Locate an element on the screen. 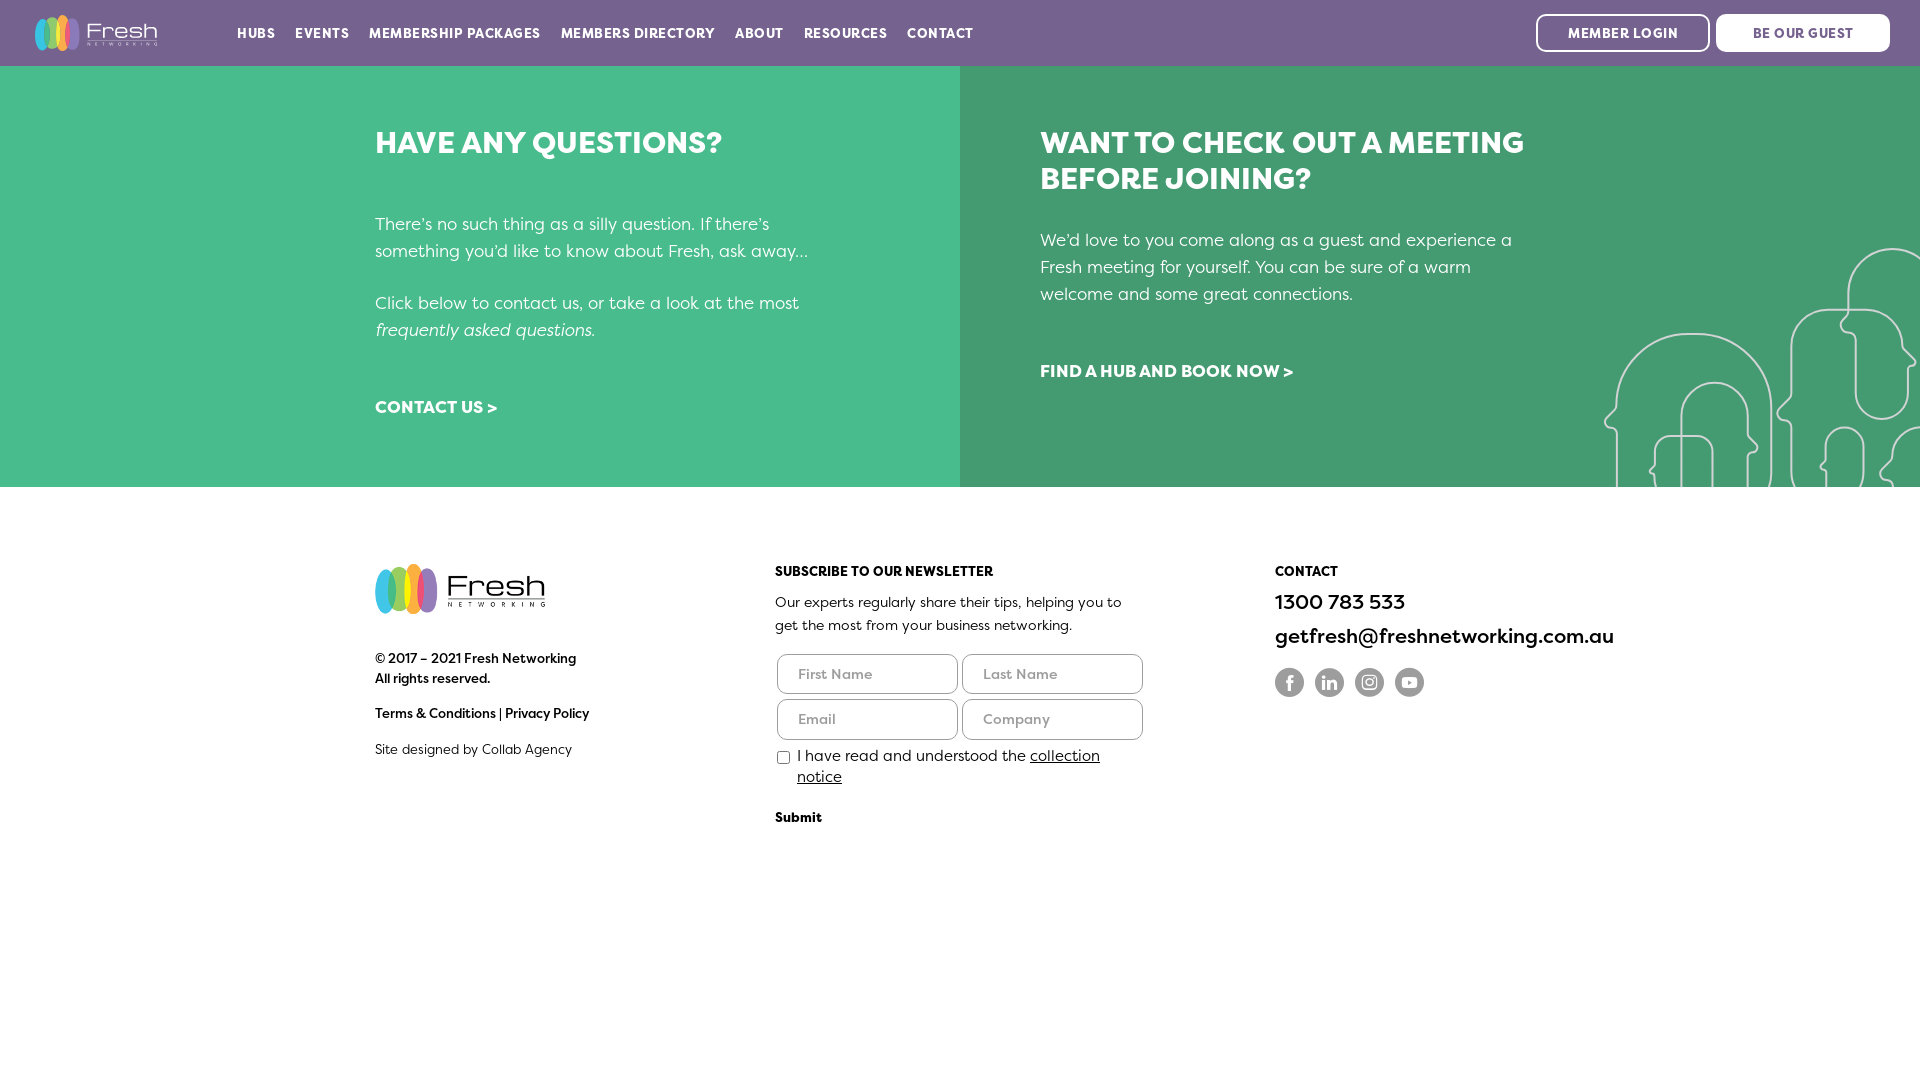 The width and height of the screenshot is (1920, 1080). BE OUR GUEST is located at coordinates (1803, 33).